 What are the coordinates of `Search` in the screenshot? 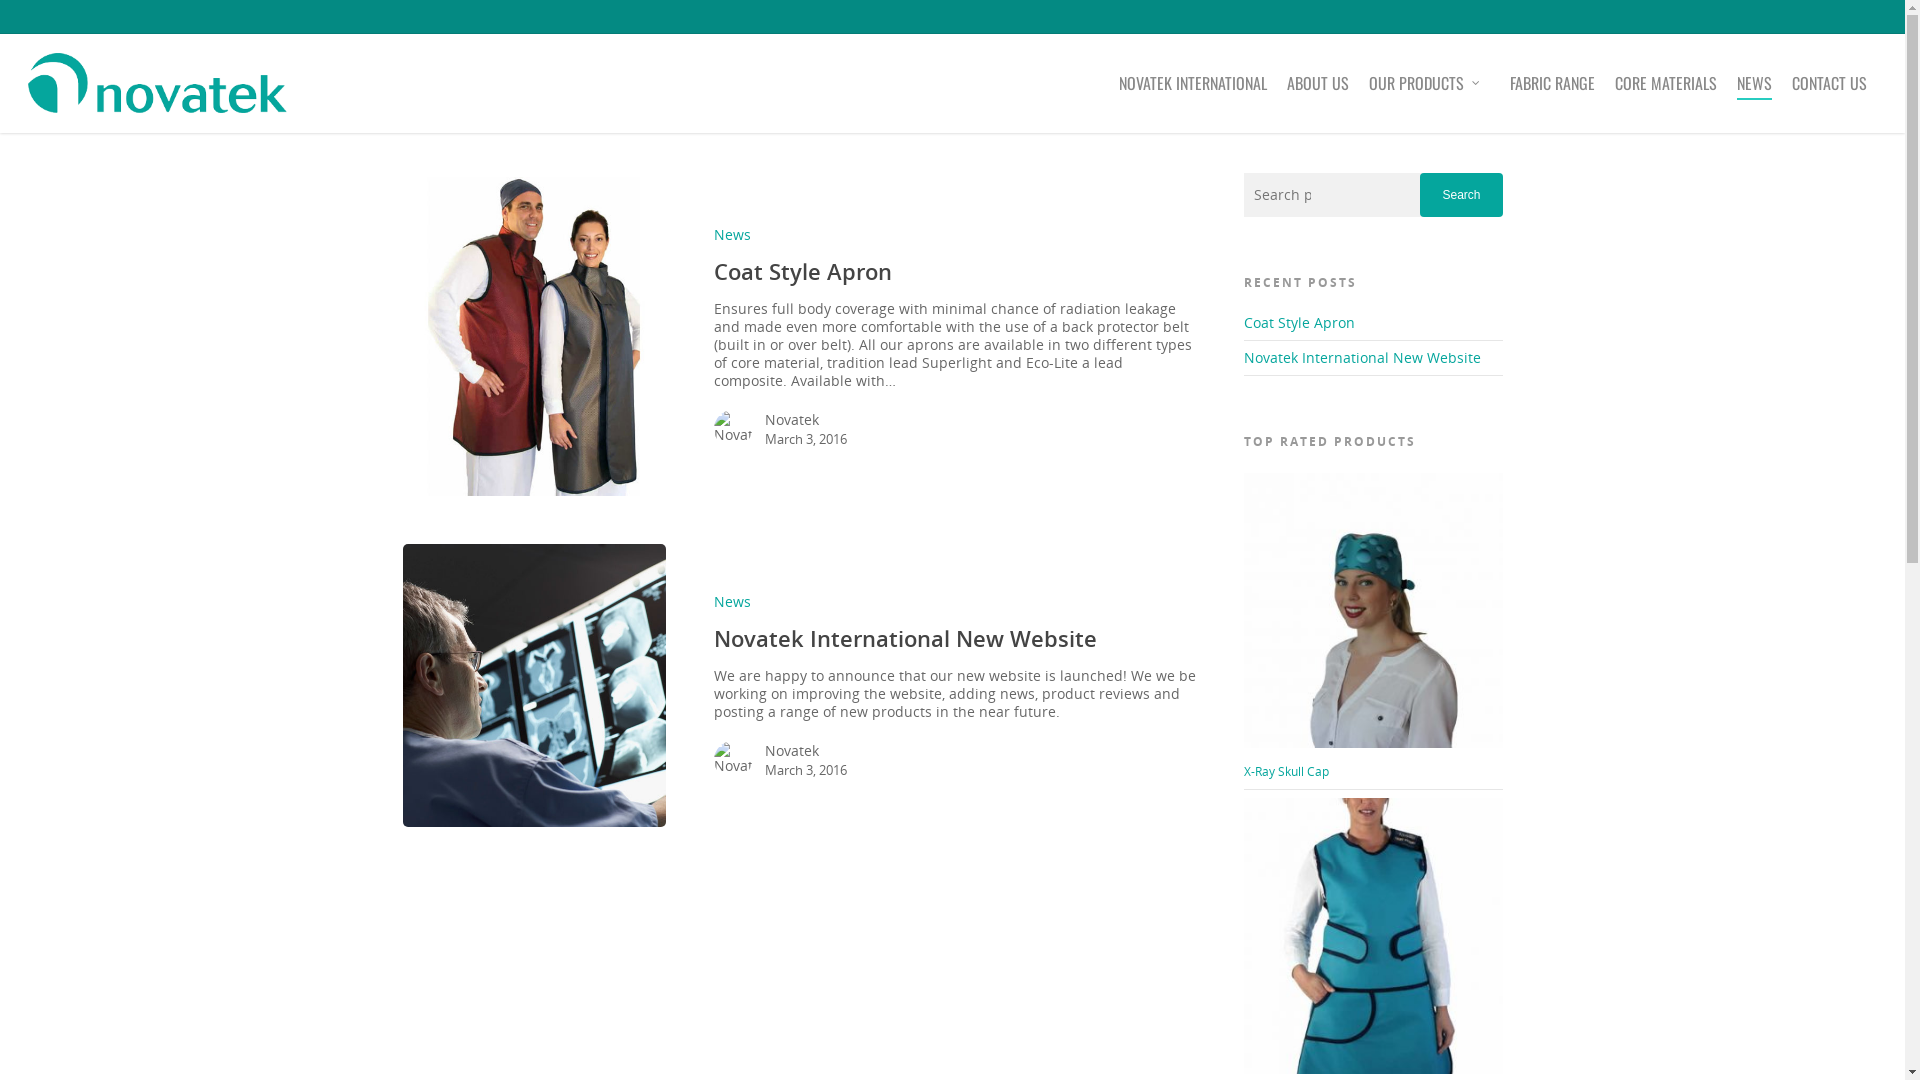 It's located at (1461, 195).